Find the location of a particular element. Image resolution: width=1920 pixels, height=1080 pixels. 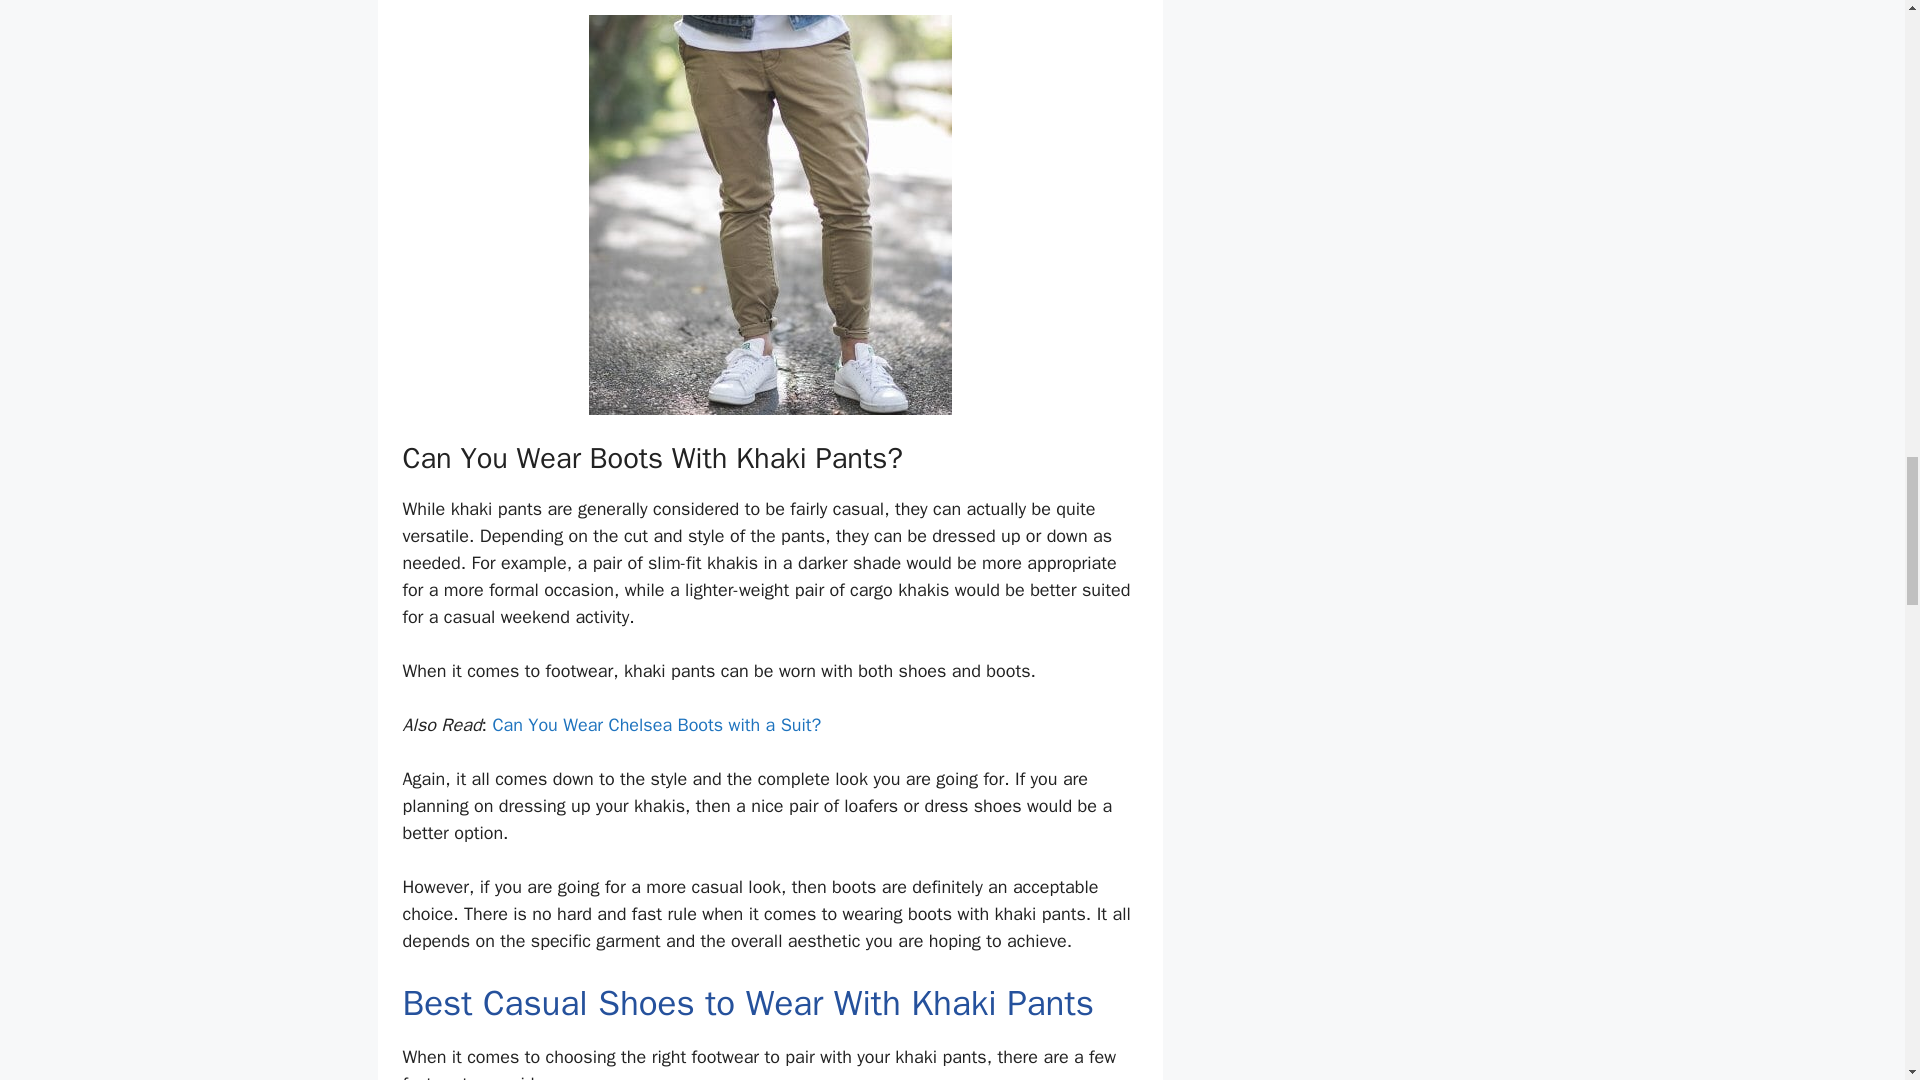

Can You Wear Chelsea Boots with a Suit? is located at coordinates (656, 724).